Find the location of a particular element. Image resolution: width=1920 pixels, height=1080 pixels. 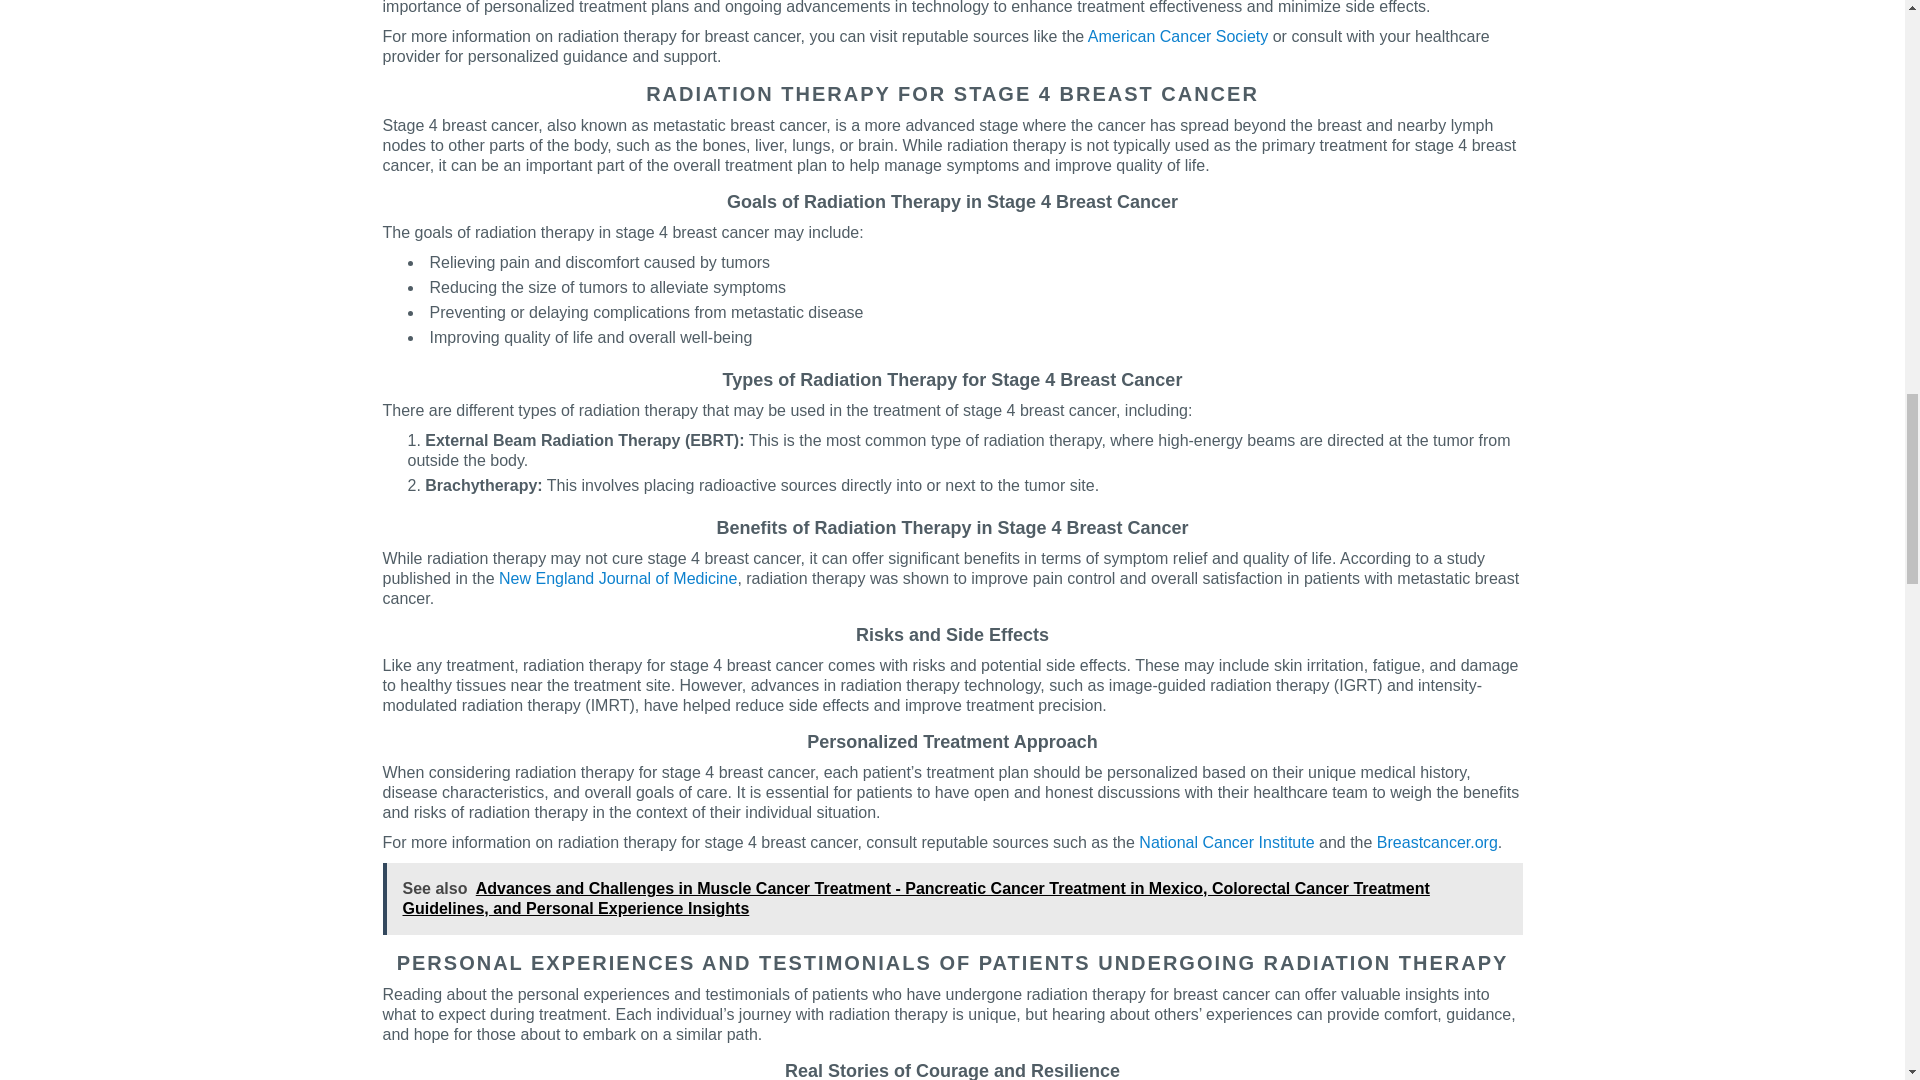

Breastcancer.org is located at coordinates (1436, 842).